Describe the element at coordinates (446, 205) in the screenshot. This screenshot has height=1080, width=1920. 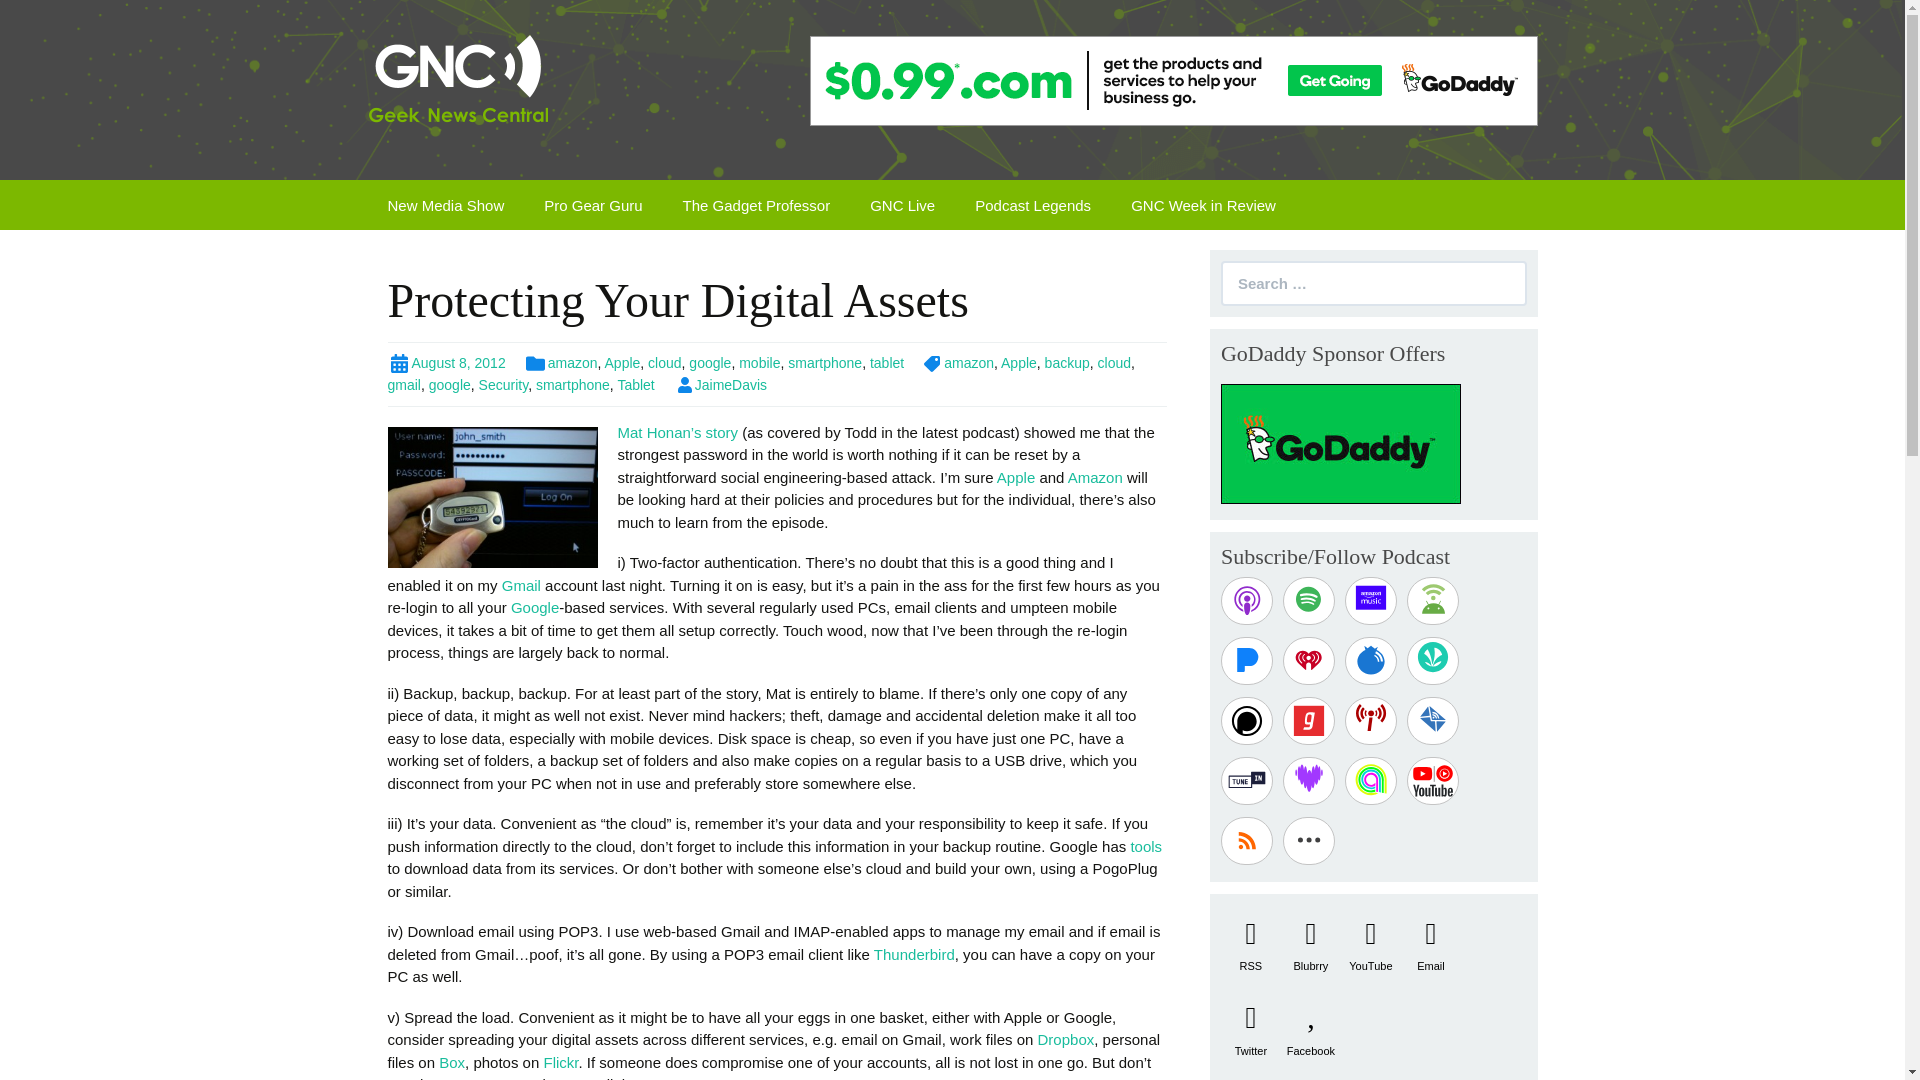
I see `New Media Show` at that location.